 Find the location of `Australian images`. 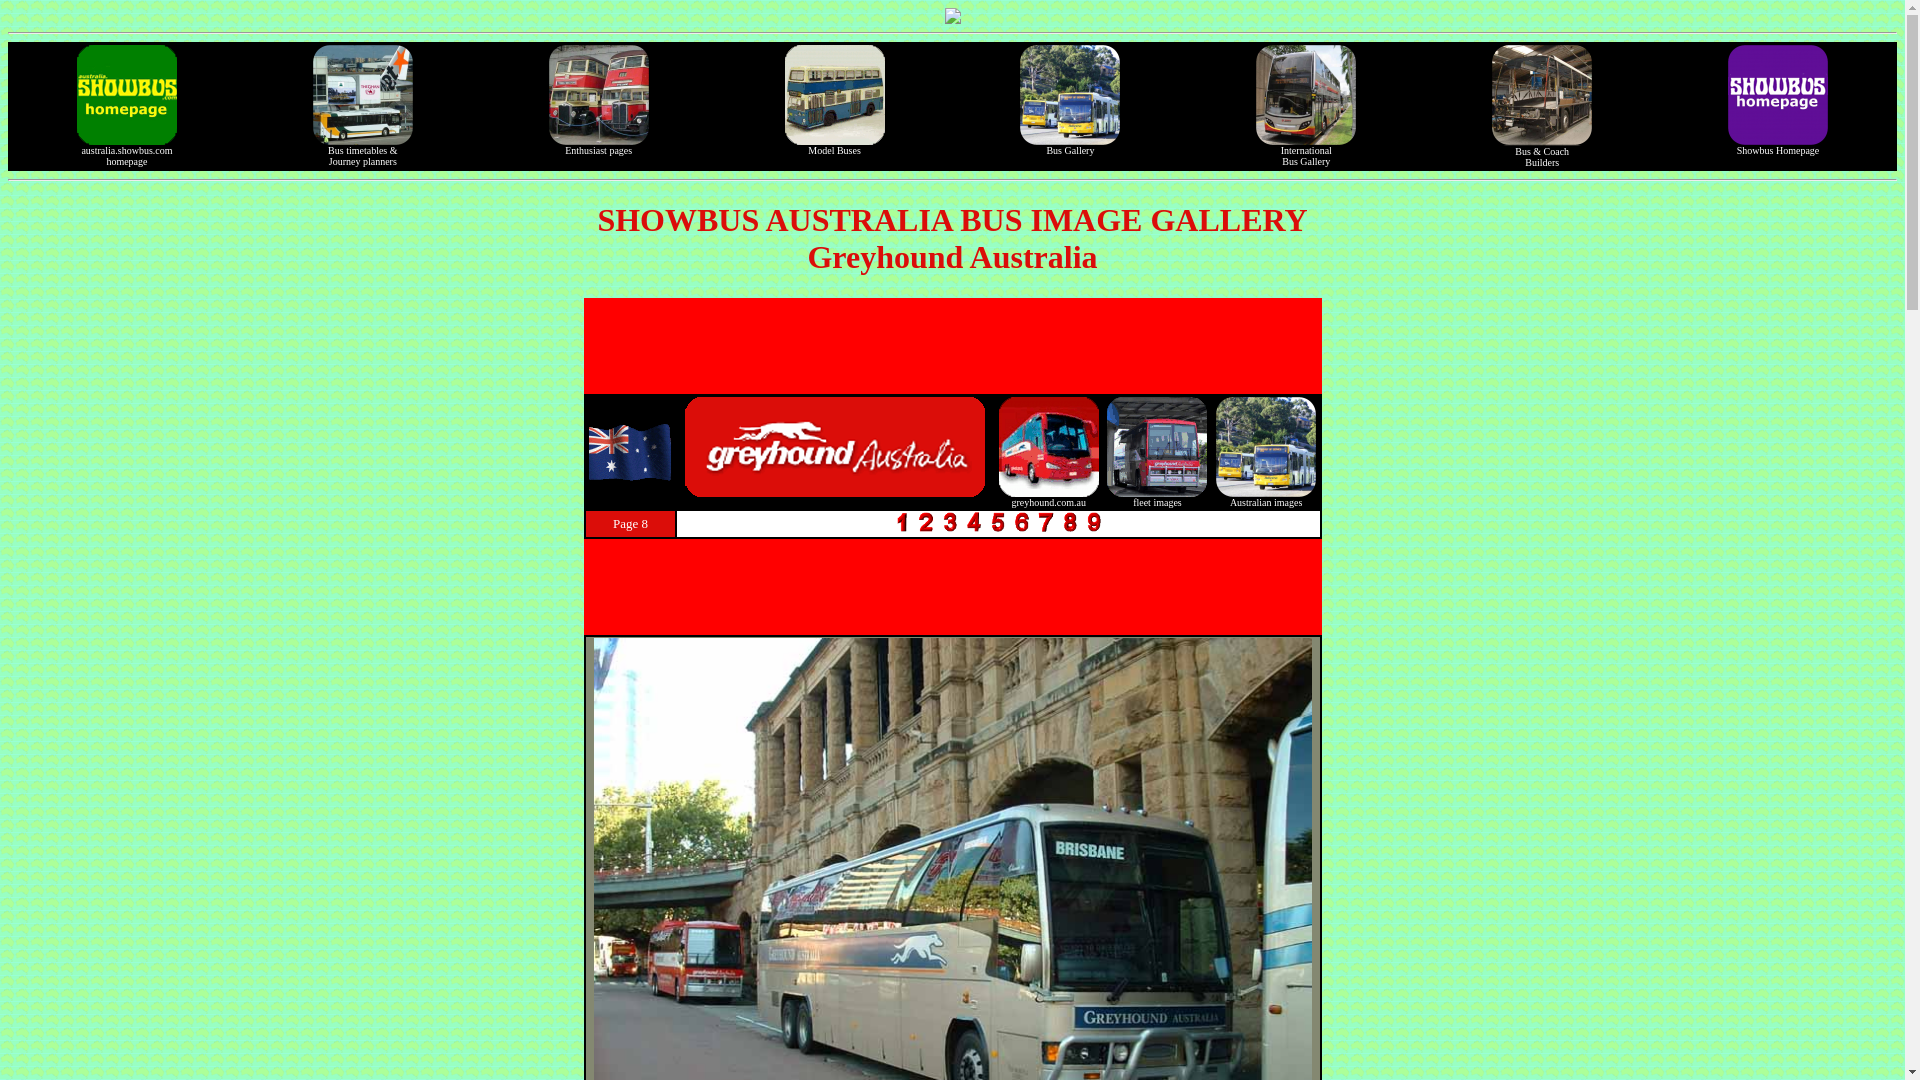

Australian images is located at coordinates (1265, 495).